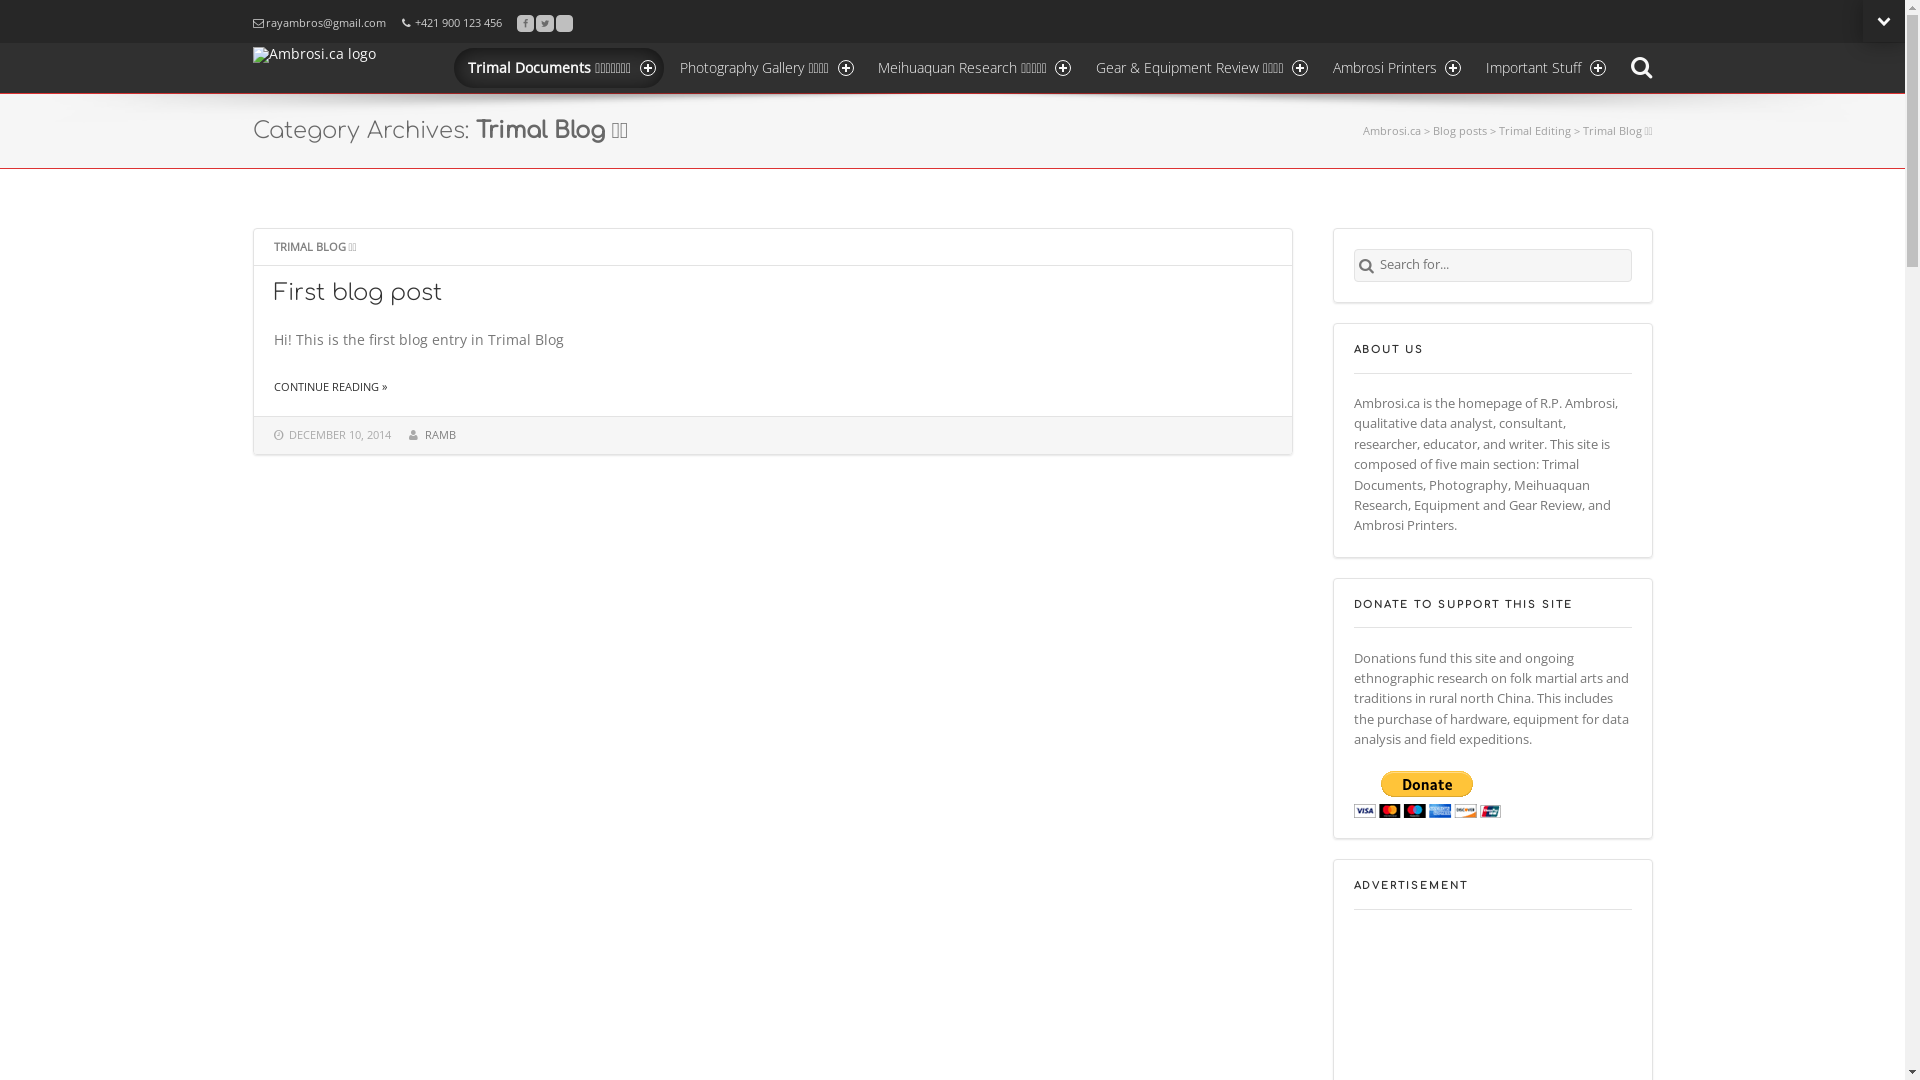 The width and height of the screenshot is (1920, 1080). What do you see at coordinates (1884, 21) in the screenshot?
I see `Open extra topbar` at bounding box center [1884, 21].